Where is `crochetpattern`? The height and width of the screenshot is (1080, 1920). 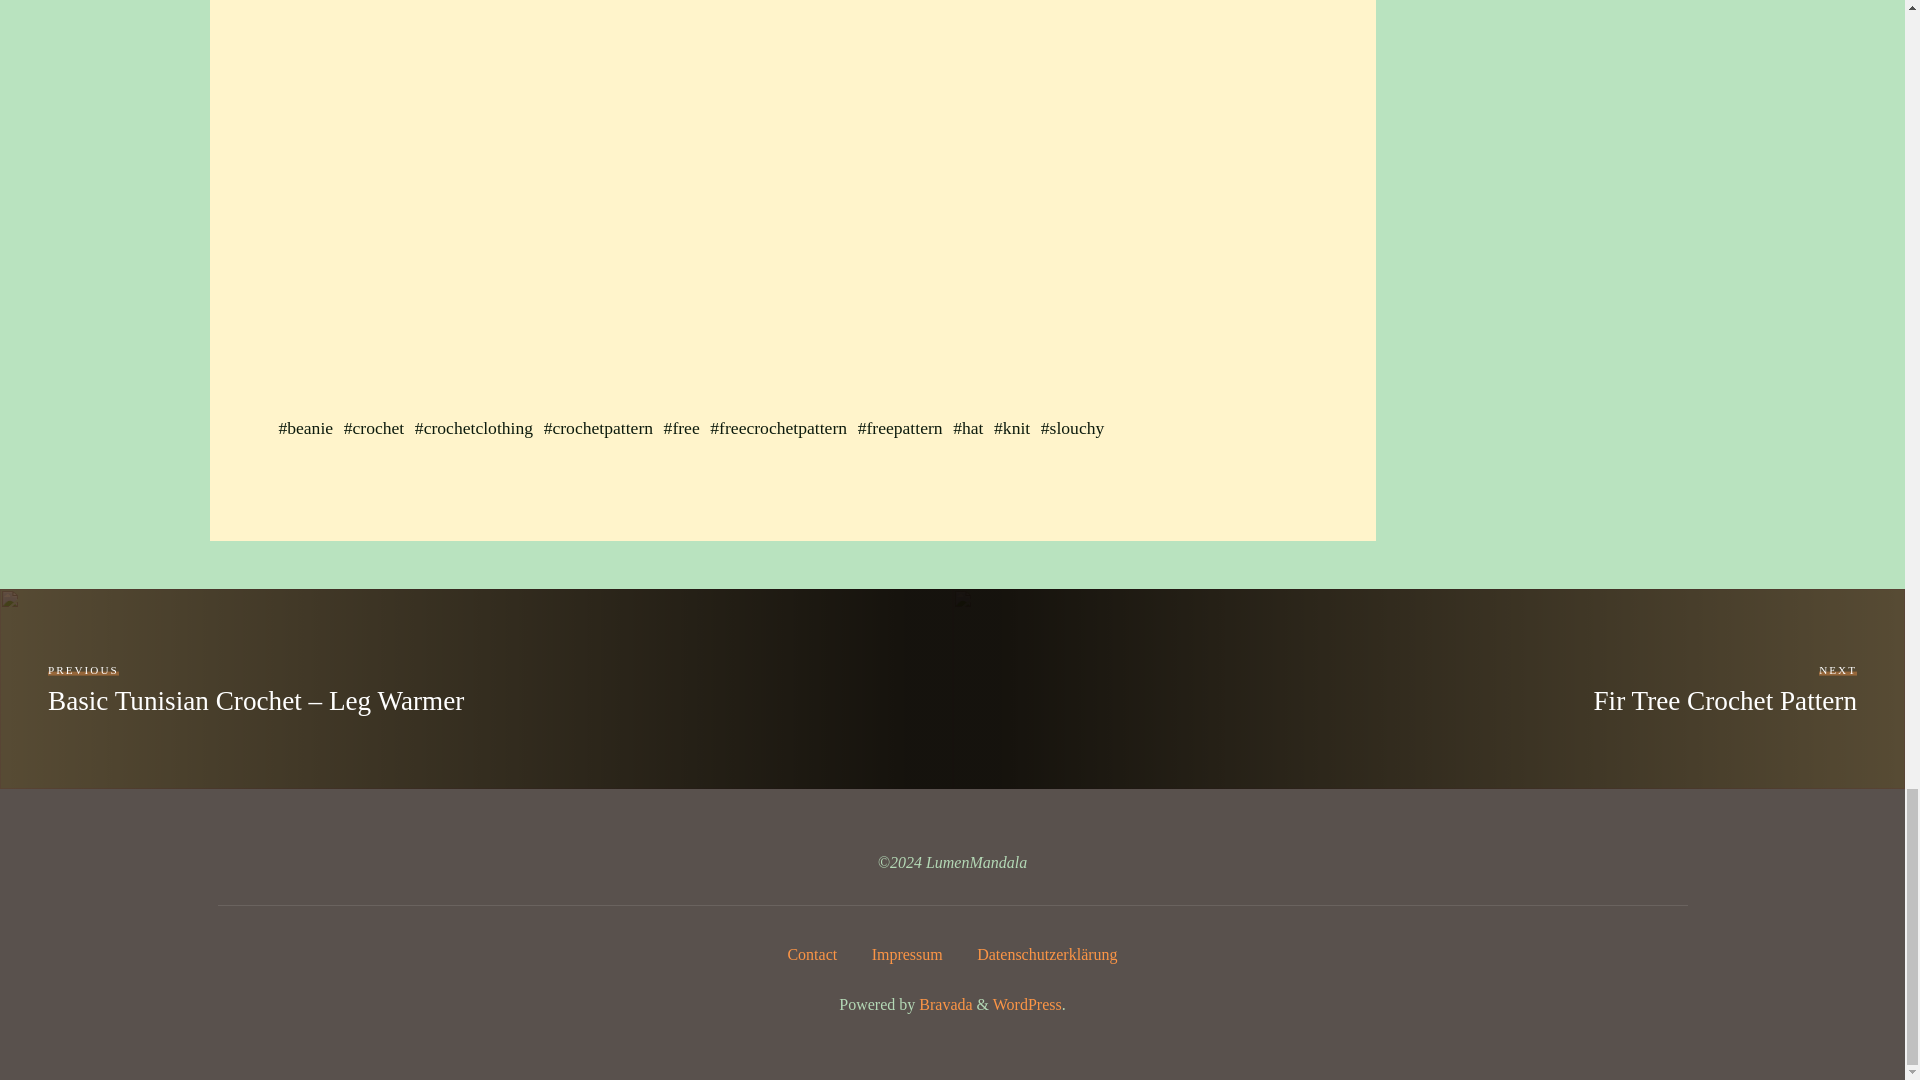
crochetpattern is located at coordinates (602, 428).